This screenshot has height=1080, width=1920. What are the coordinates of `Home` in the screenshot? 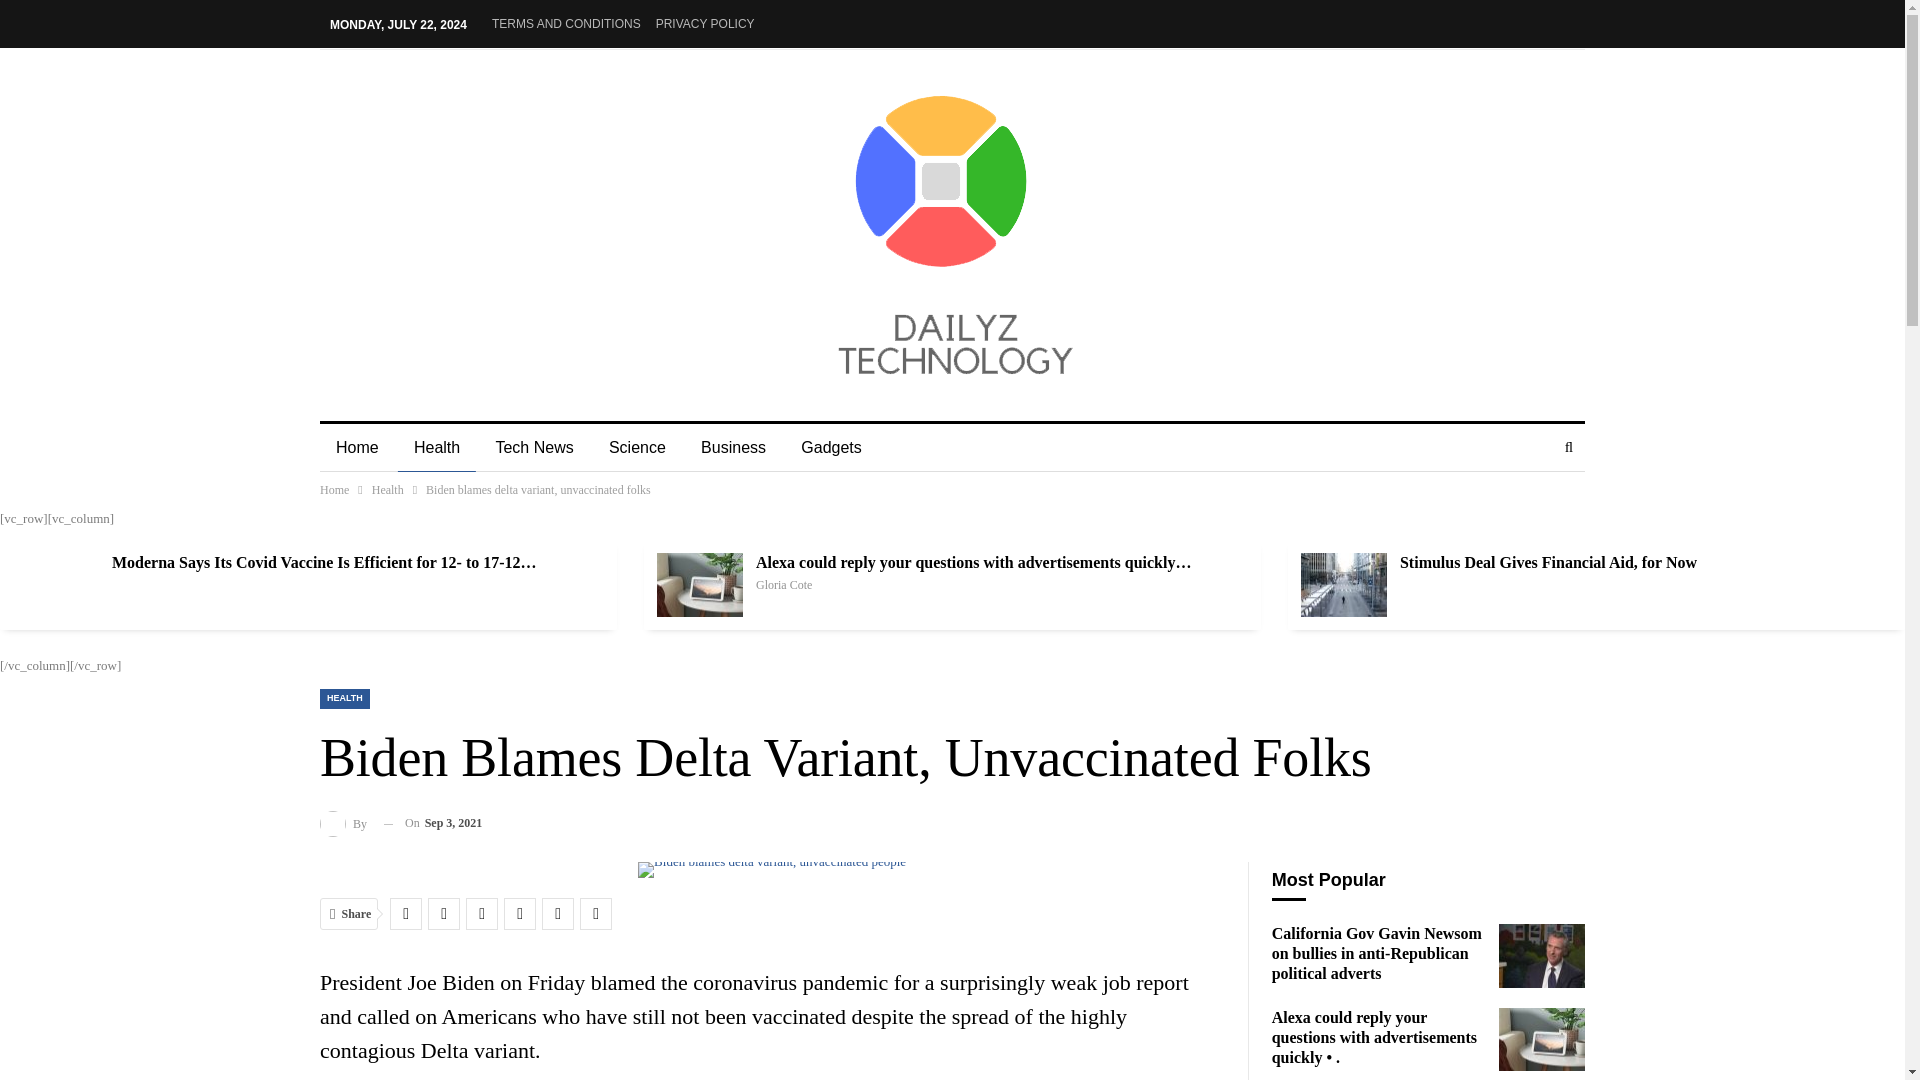 It's located at (334, 490).